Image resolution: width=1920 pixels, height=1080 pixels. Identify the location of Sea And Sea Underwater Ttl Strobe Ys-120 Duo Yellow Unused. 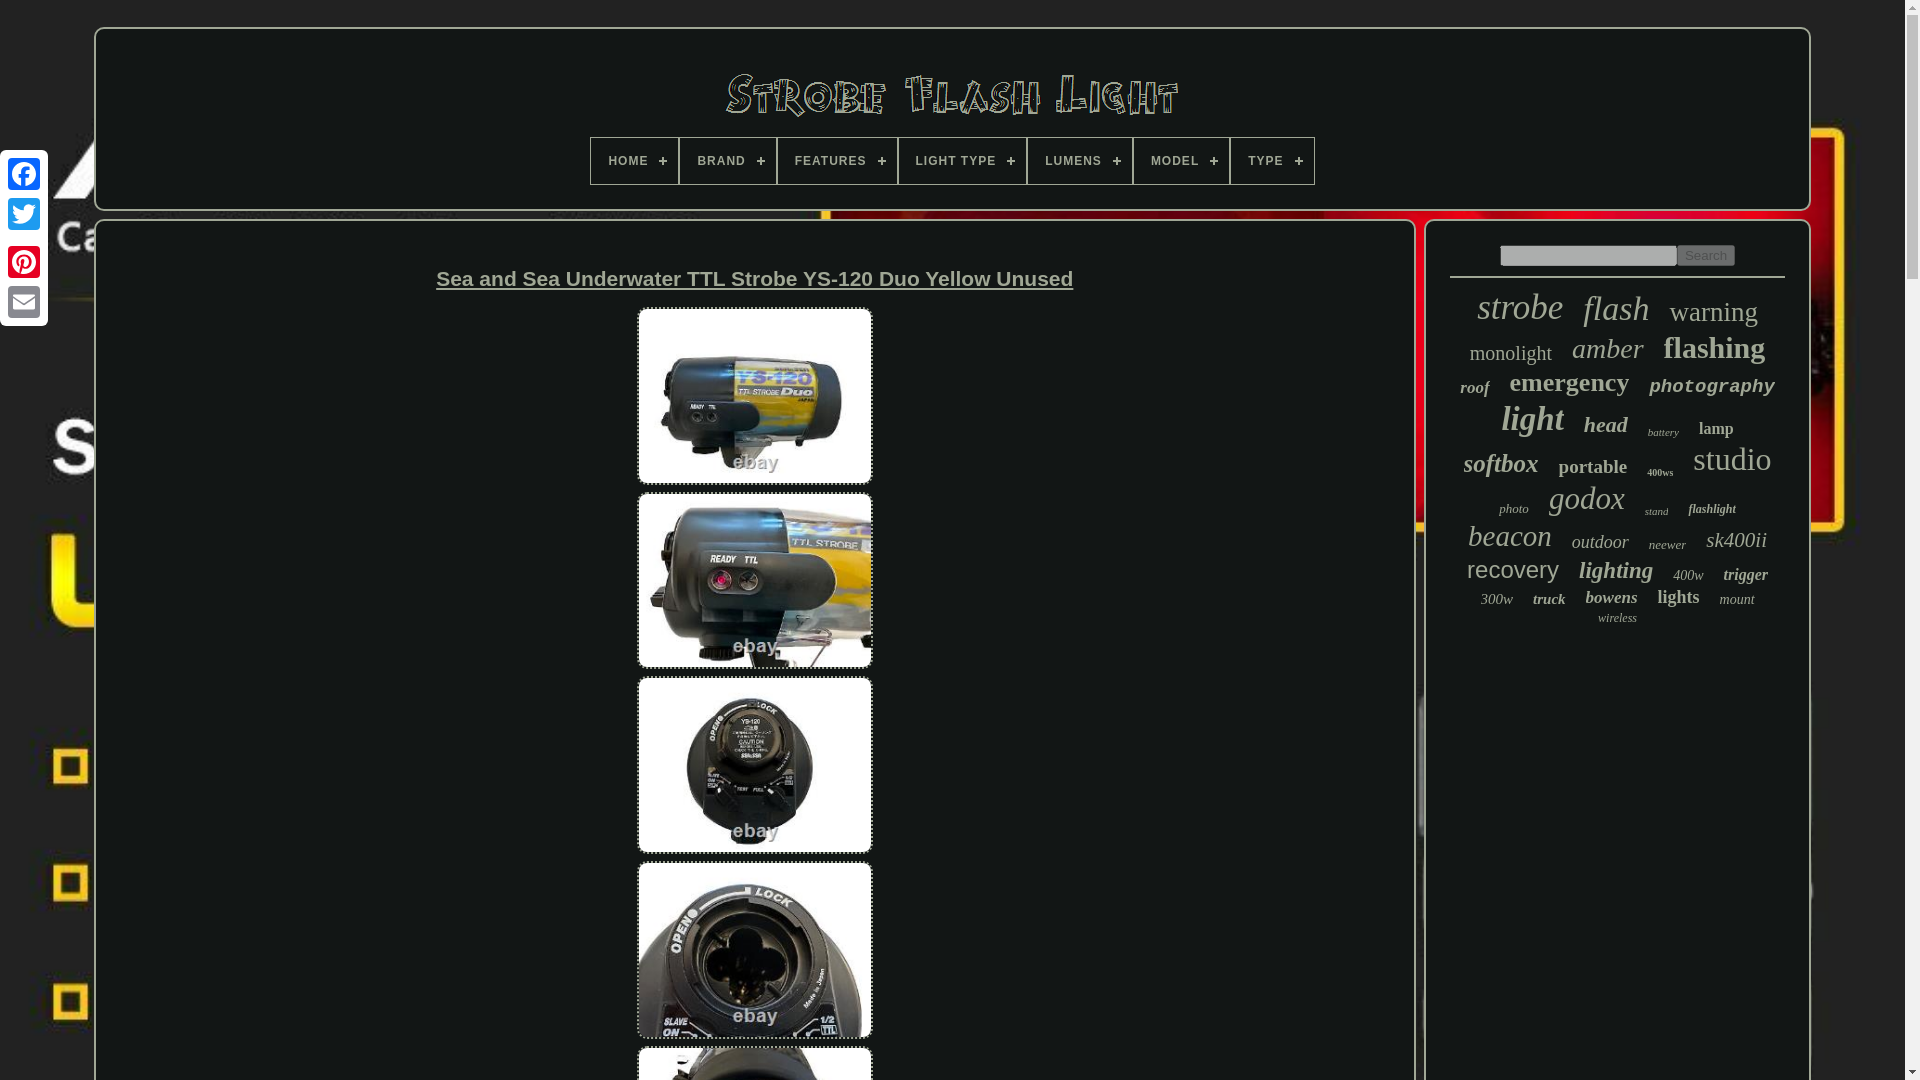
(754, 278).